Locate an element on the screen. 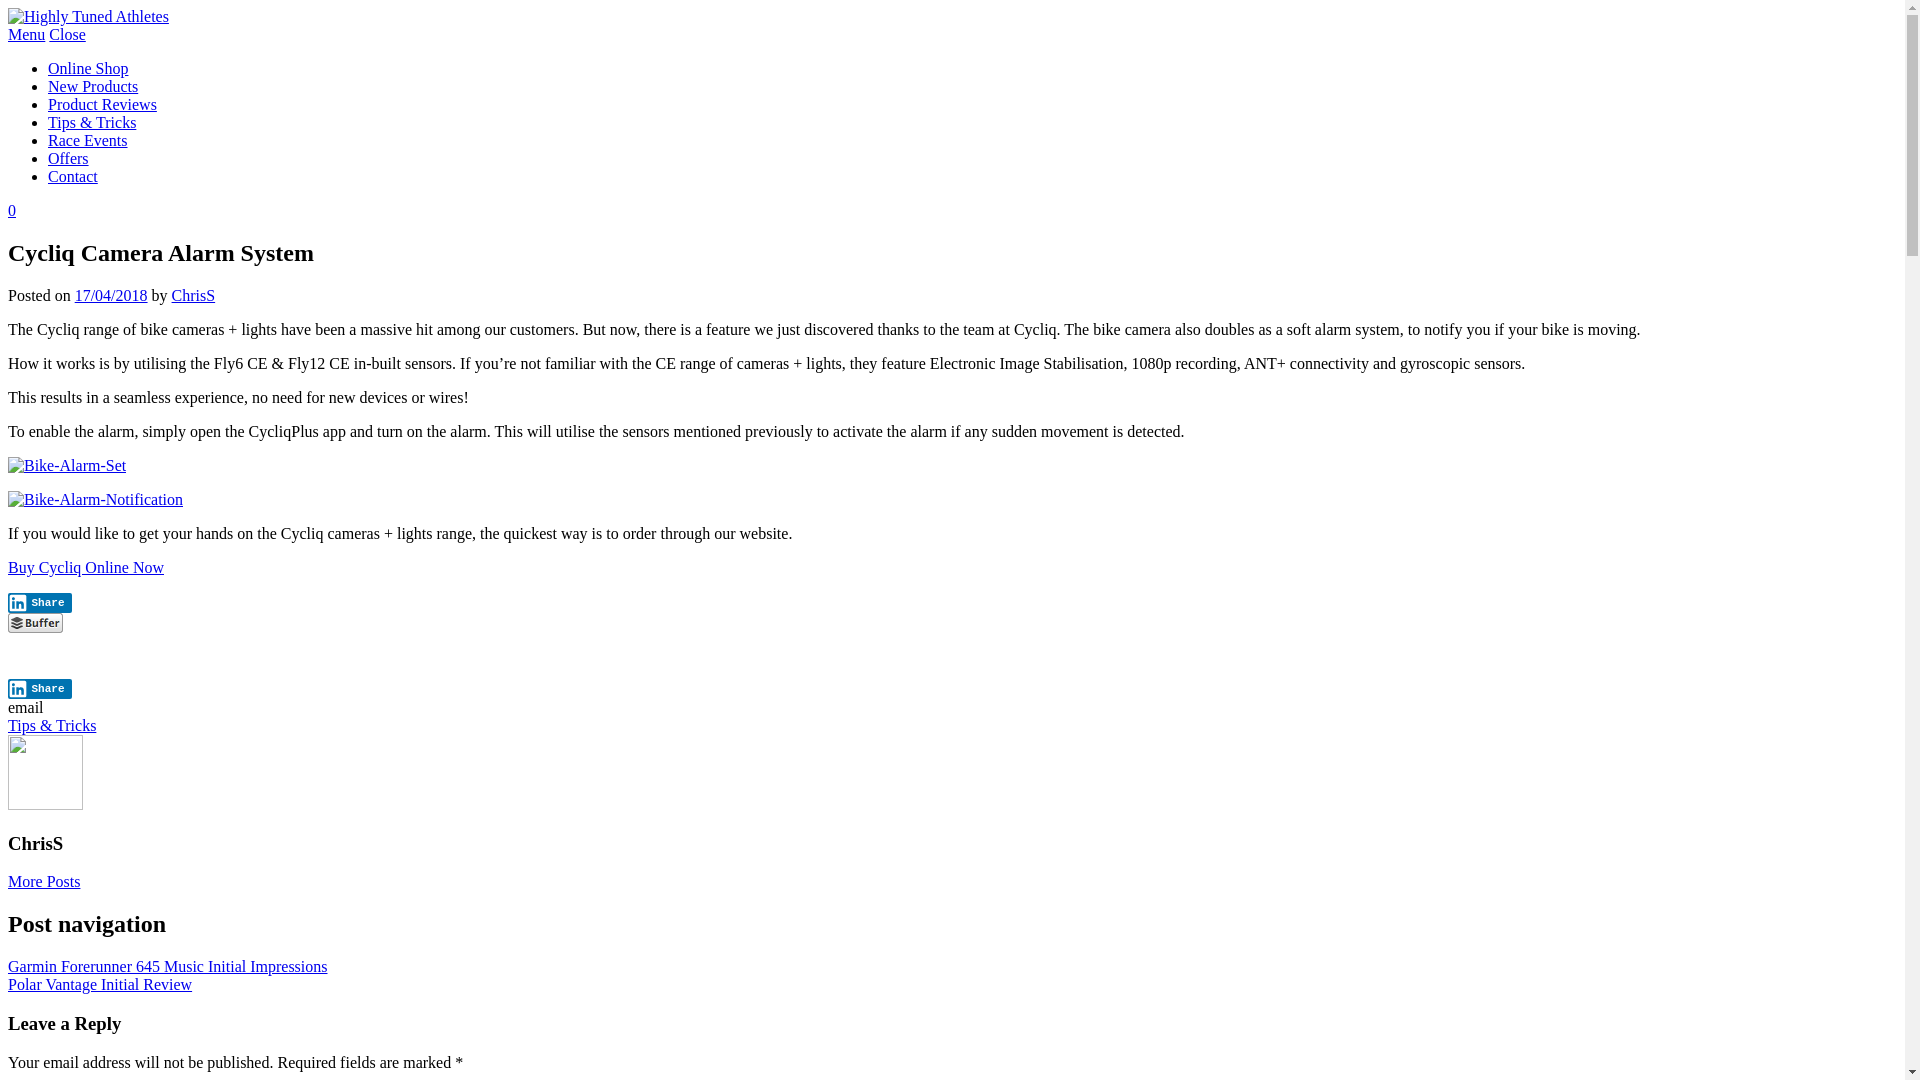 This screenshot has width=1920, height=1080. Tips & Tricks is located at coordinates (92, 122).